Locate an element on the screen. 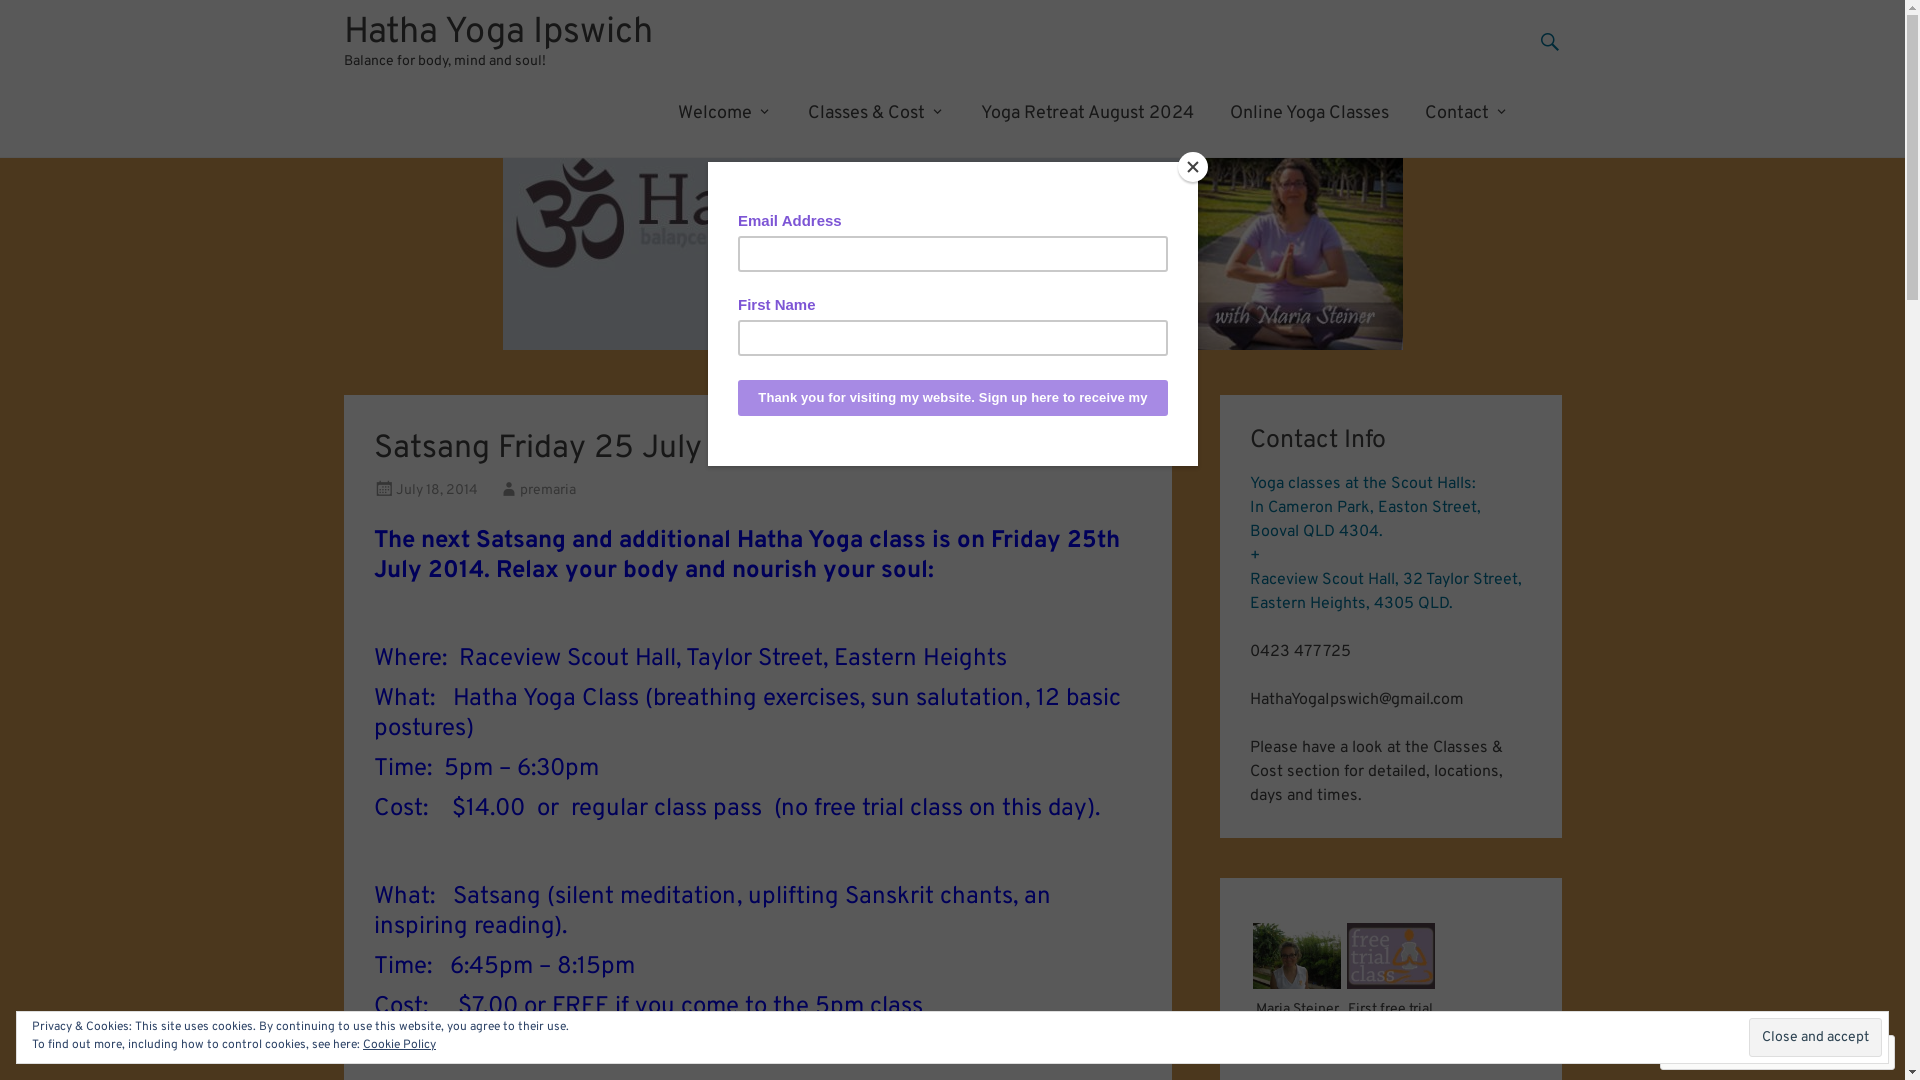 Image resolution: width=1920 pixels, height=1080 pixels. Welcome is located at coordinates (725, 114).